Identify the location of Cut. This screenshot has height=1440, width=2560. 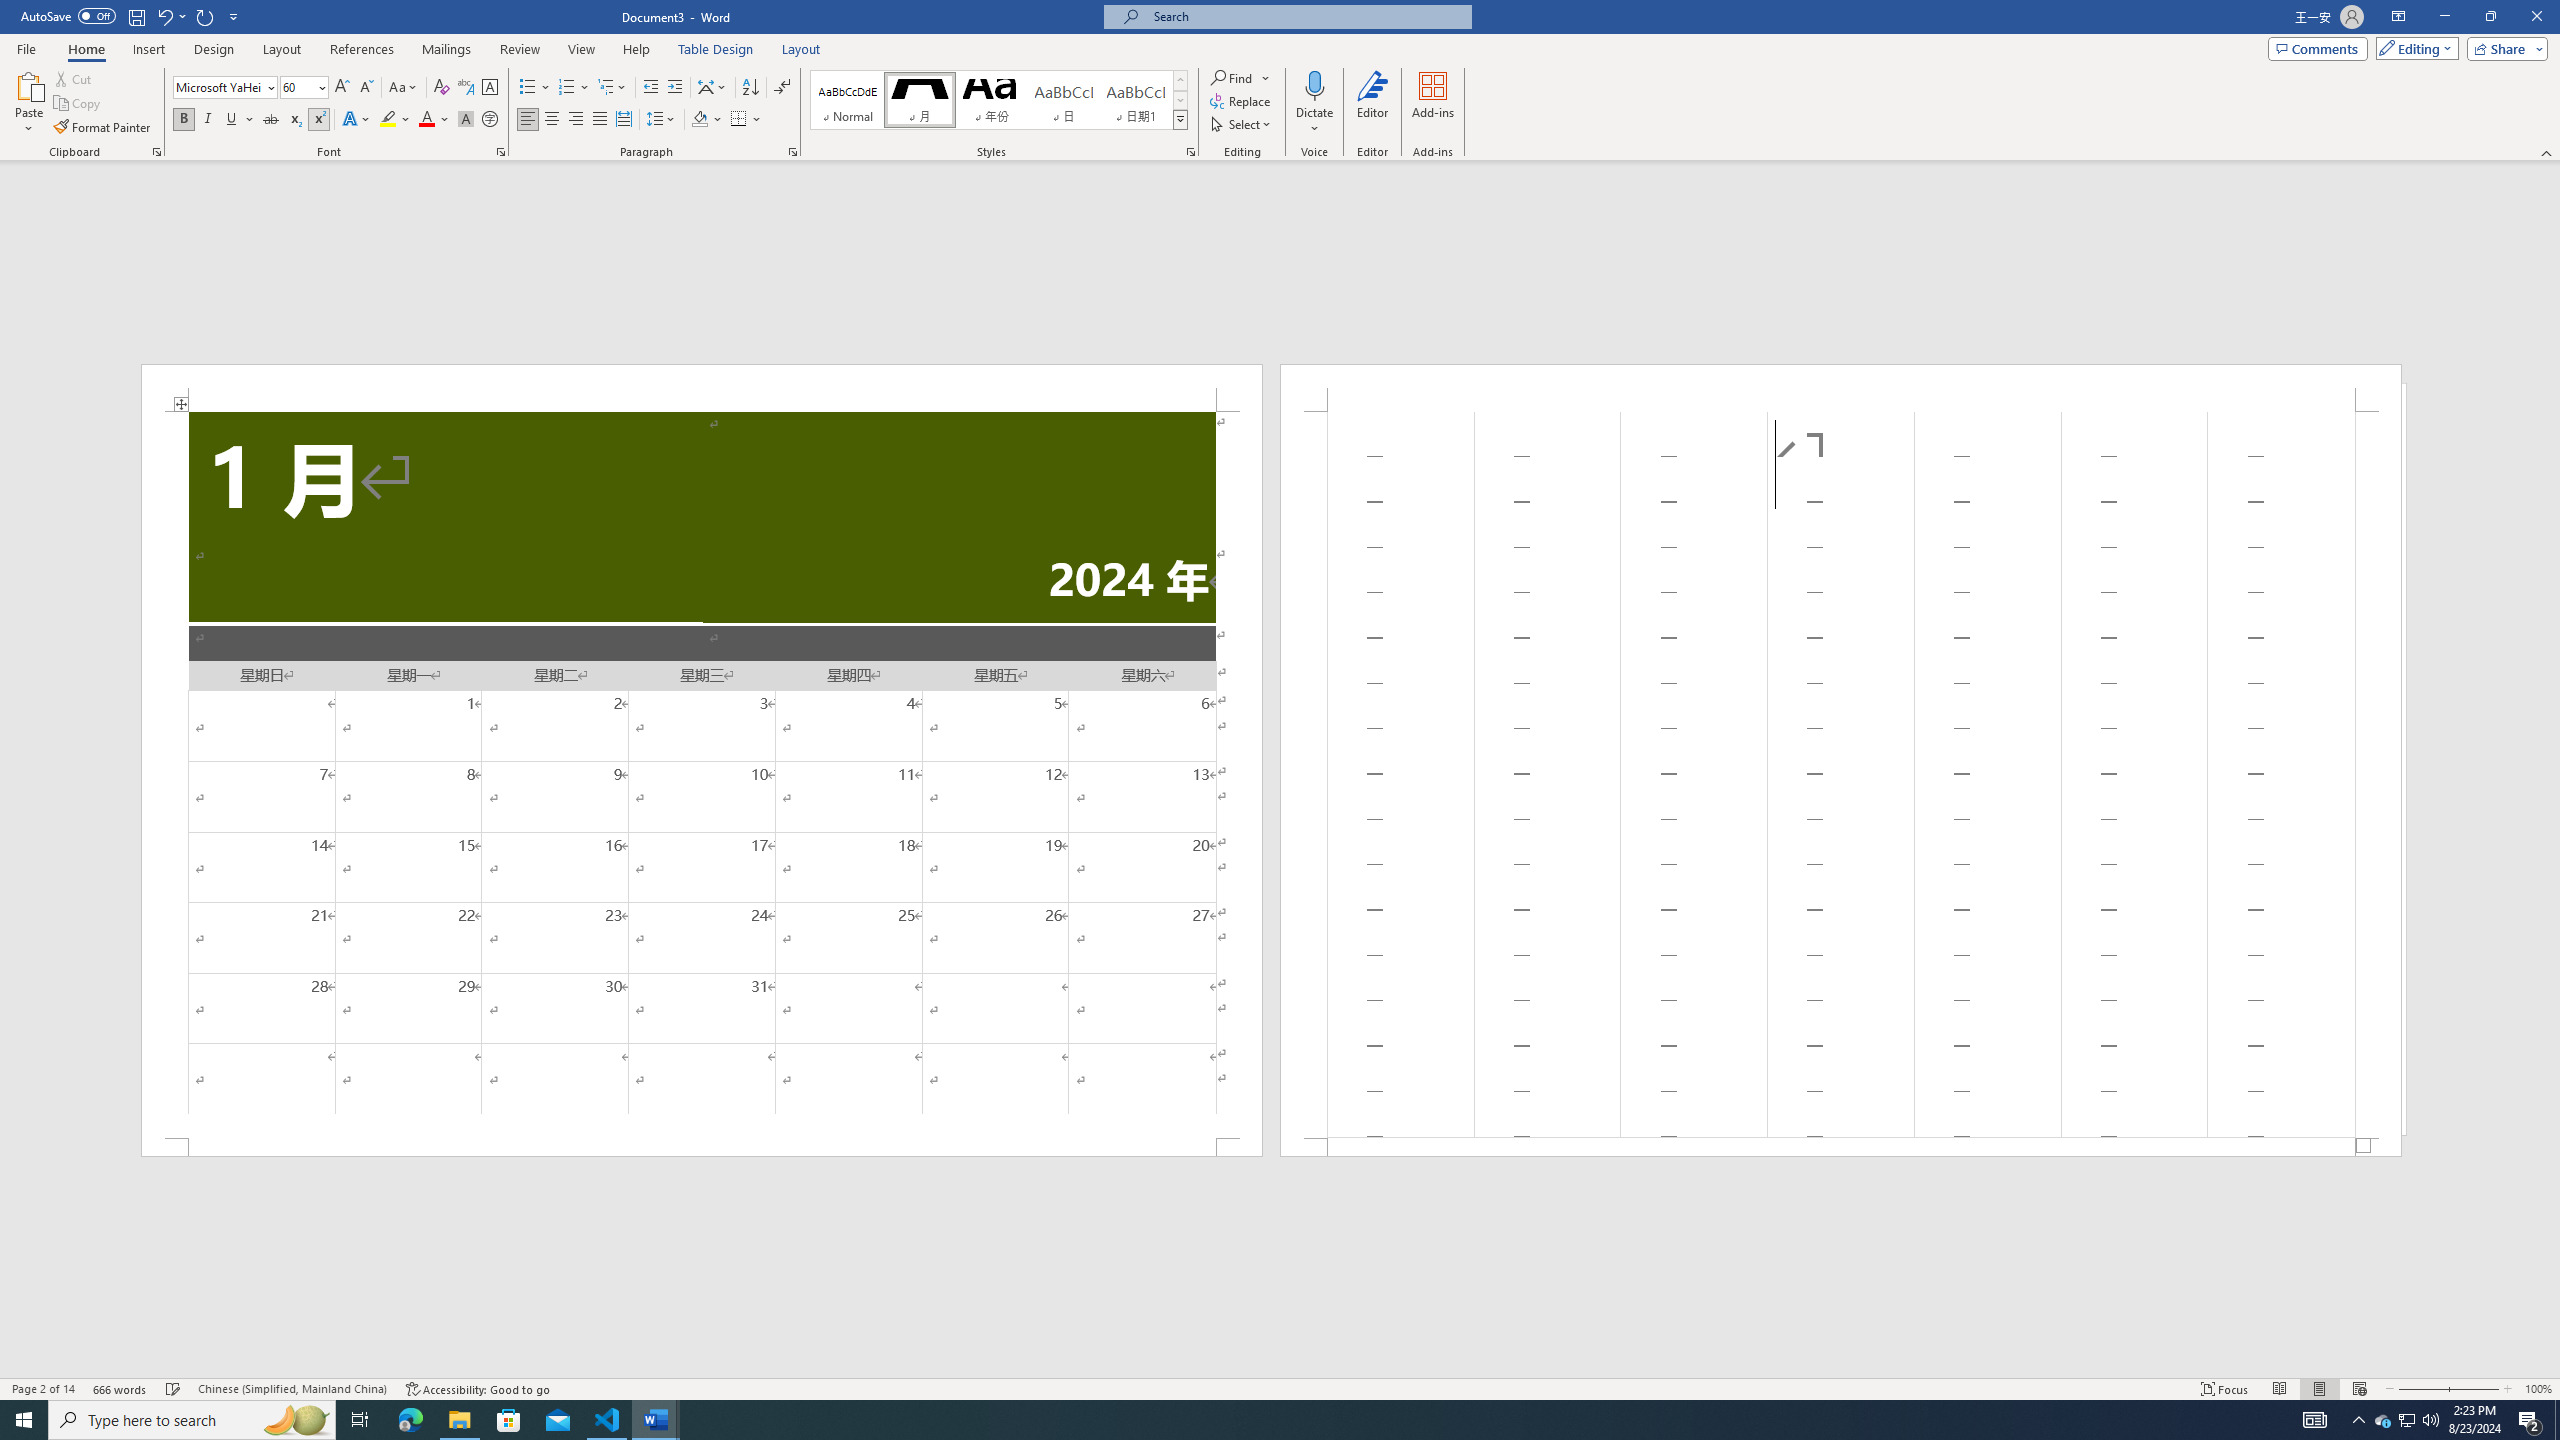
(74, 78).